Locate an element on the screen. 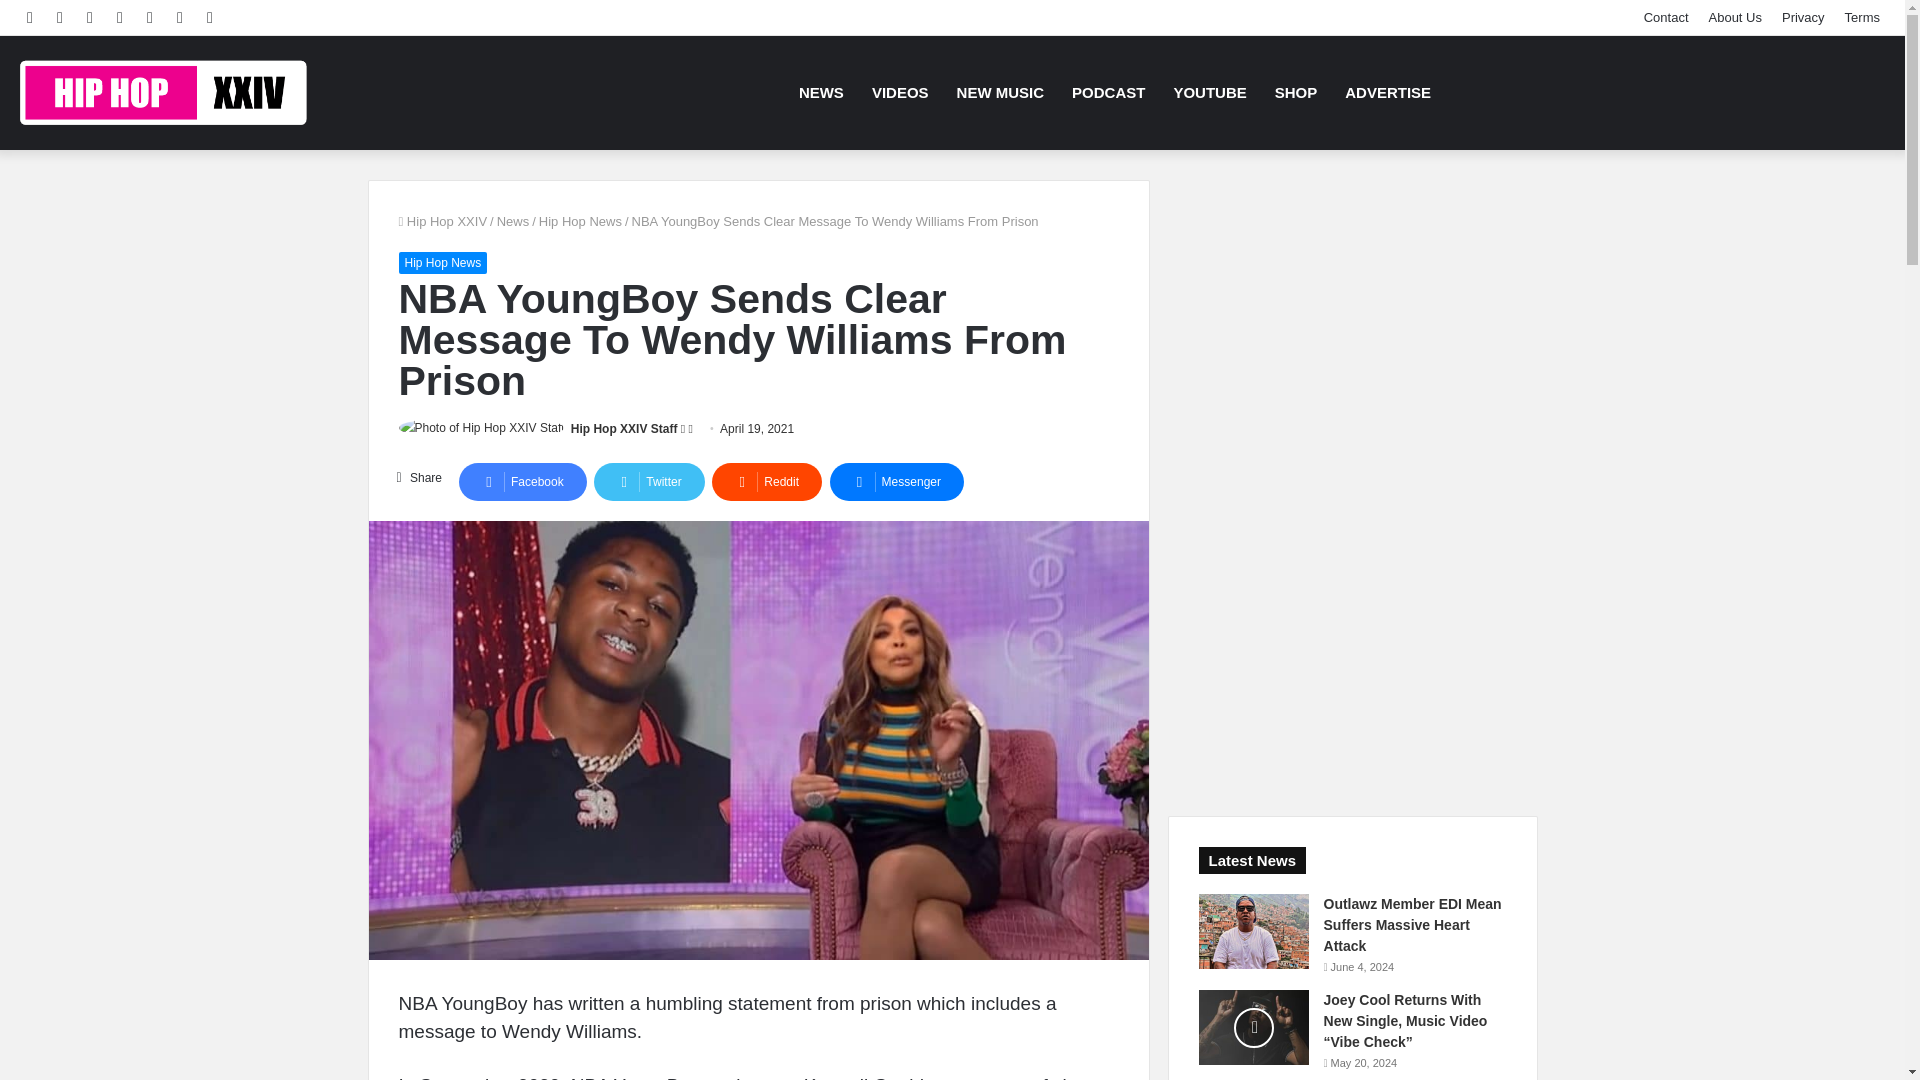  NEW MUSIC is located at coordinates (1000, 92).